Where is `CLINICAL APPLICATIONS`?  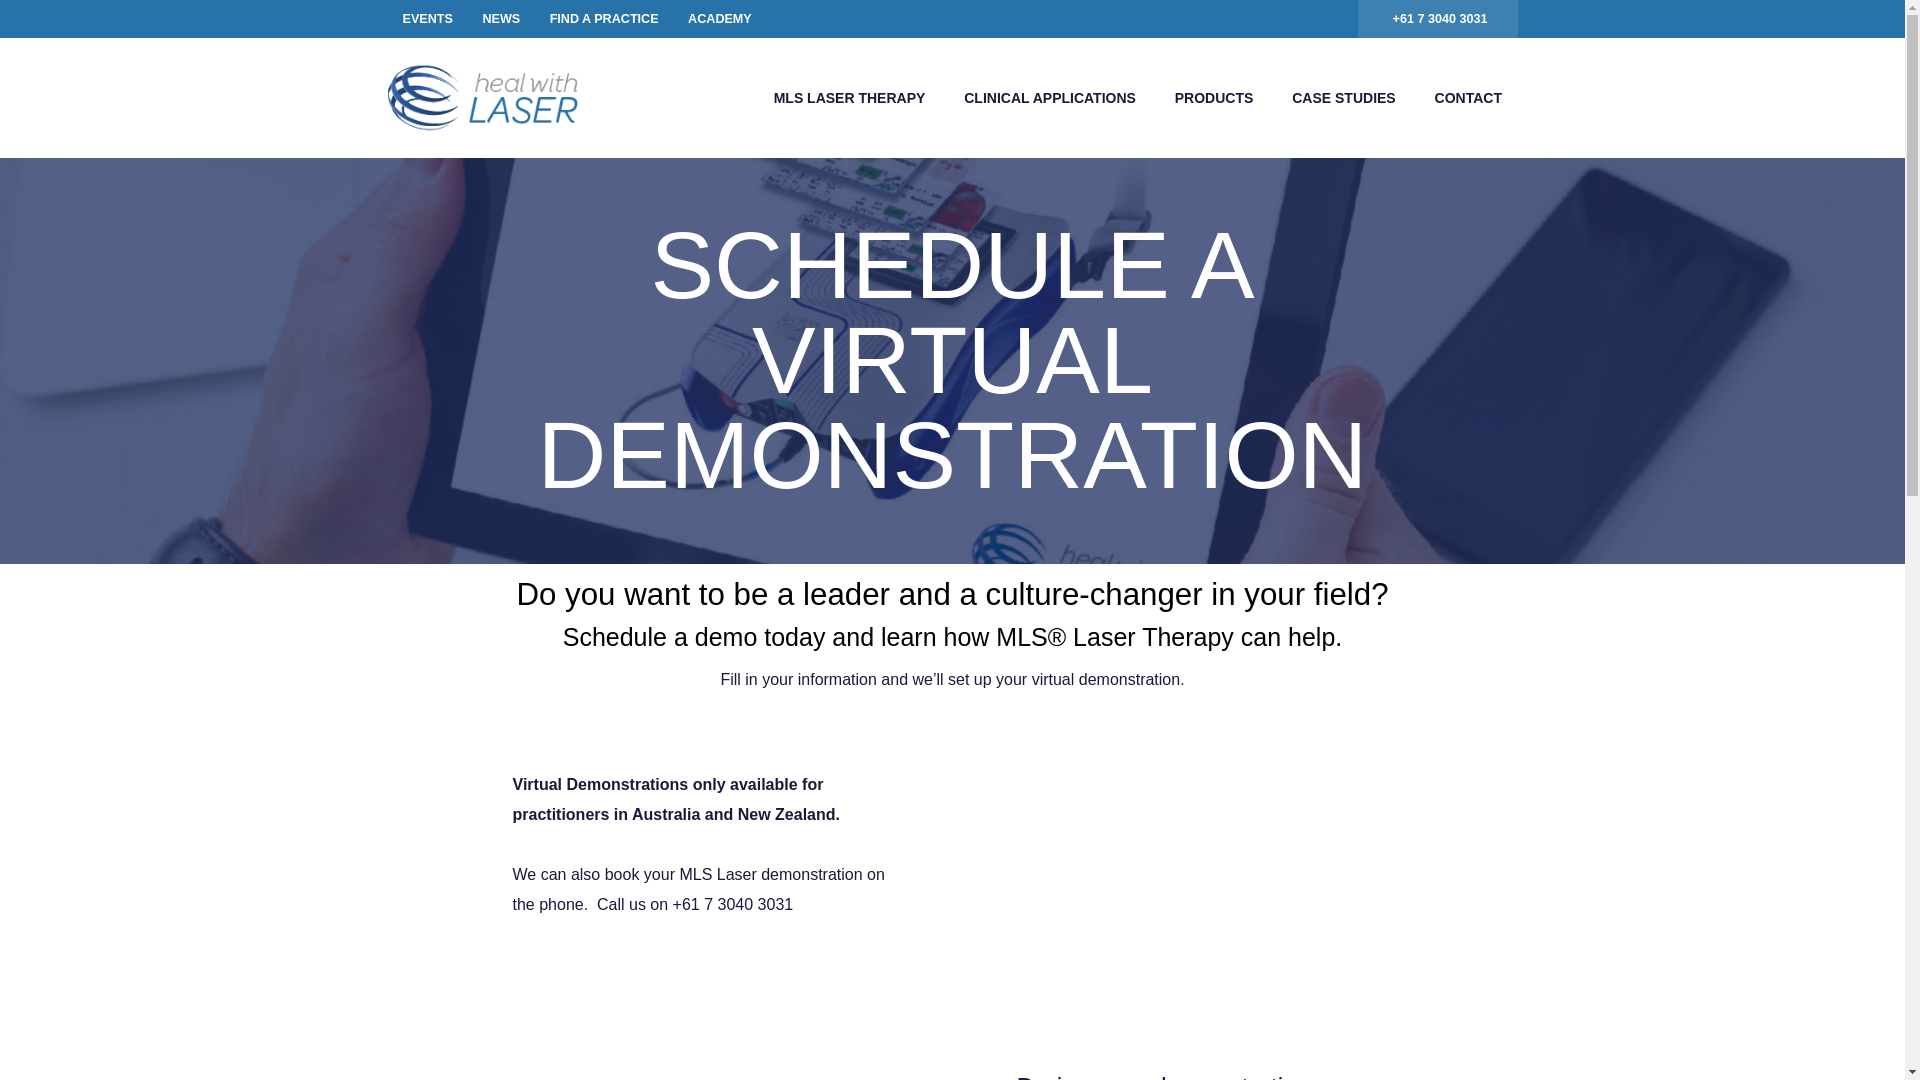
CLINICAL APPLICATIONS is located at coordinates (1050, 98).